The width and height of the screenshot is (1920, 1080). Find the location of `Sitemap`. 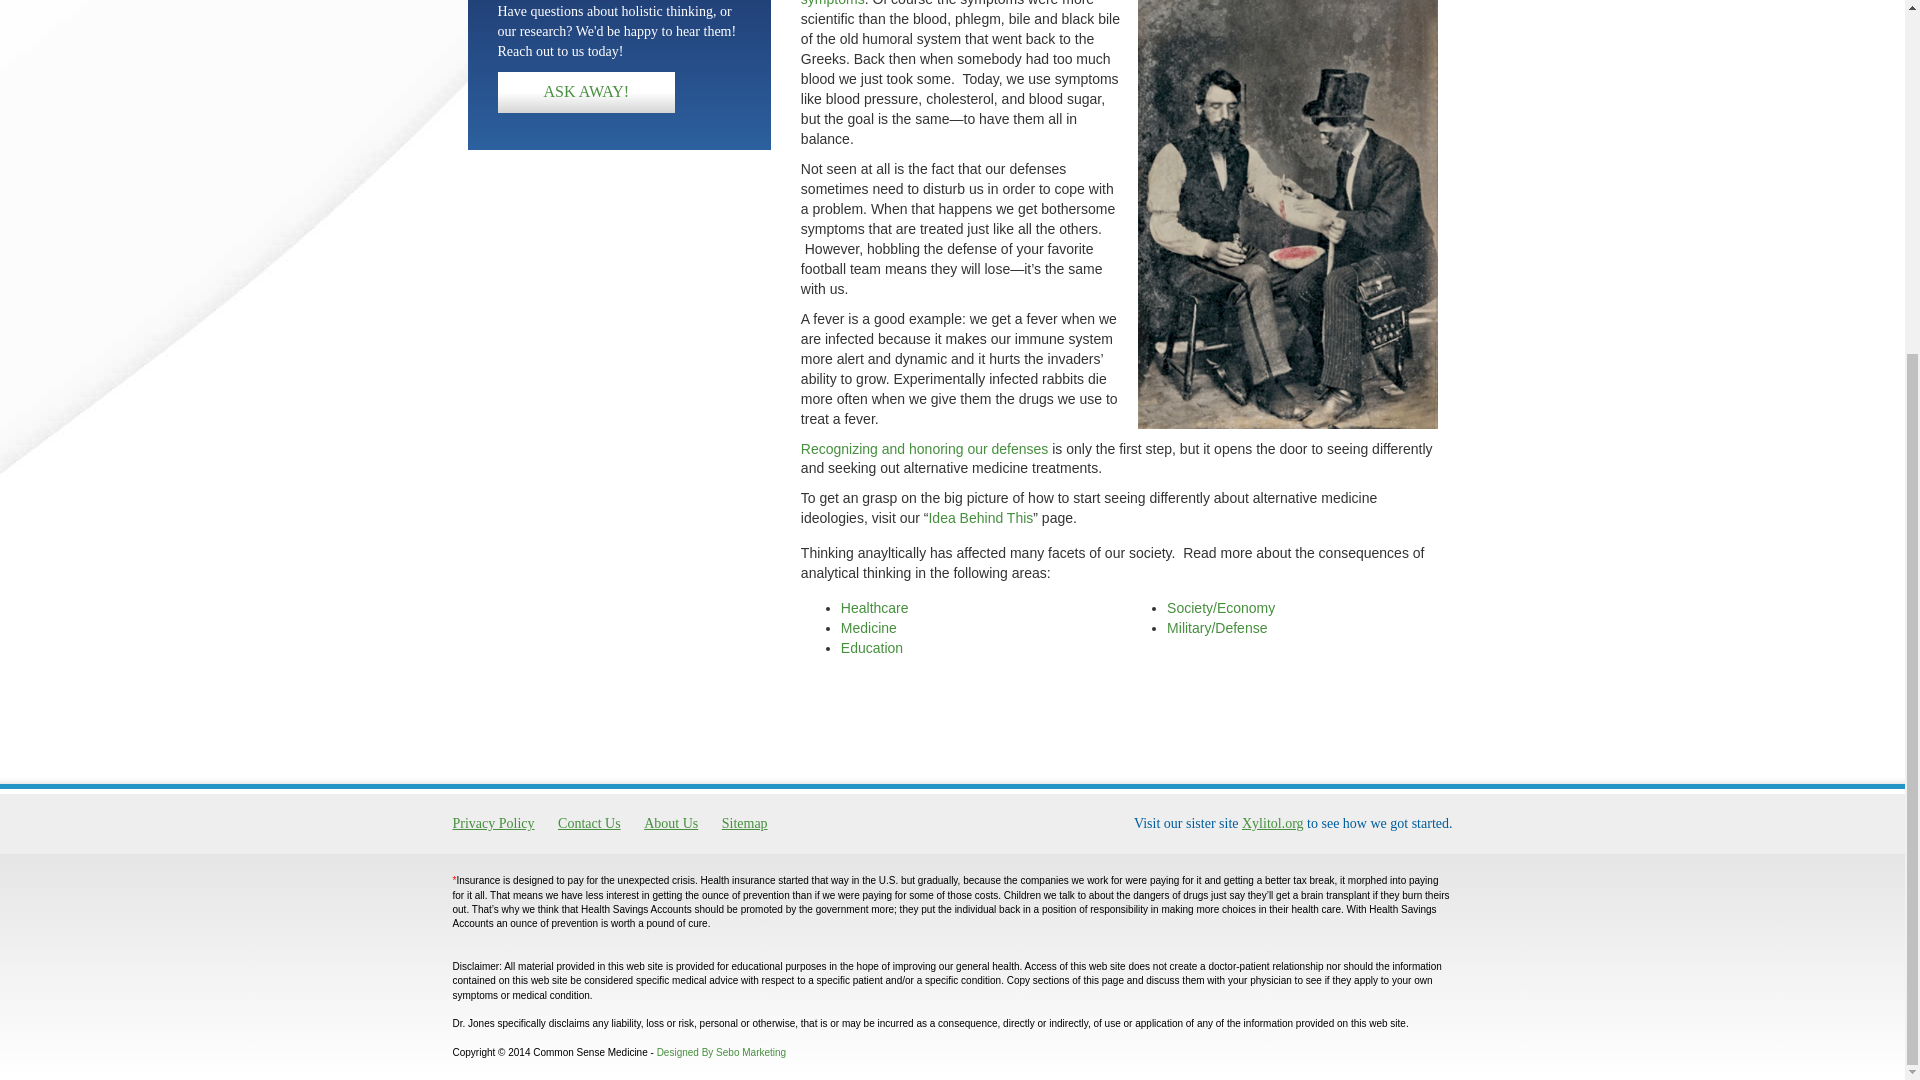

Sitemap is located at coordinates (744, 824).